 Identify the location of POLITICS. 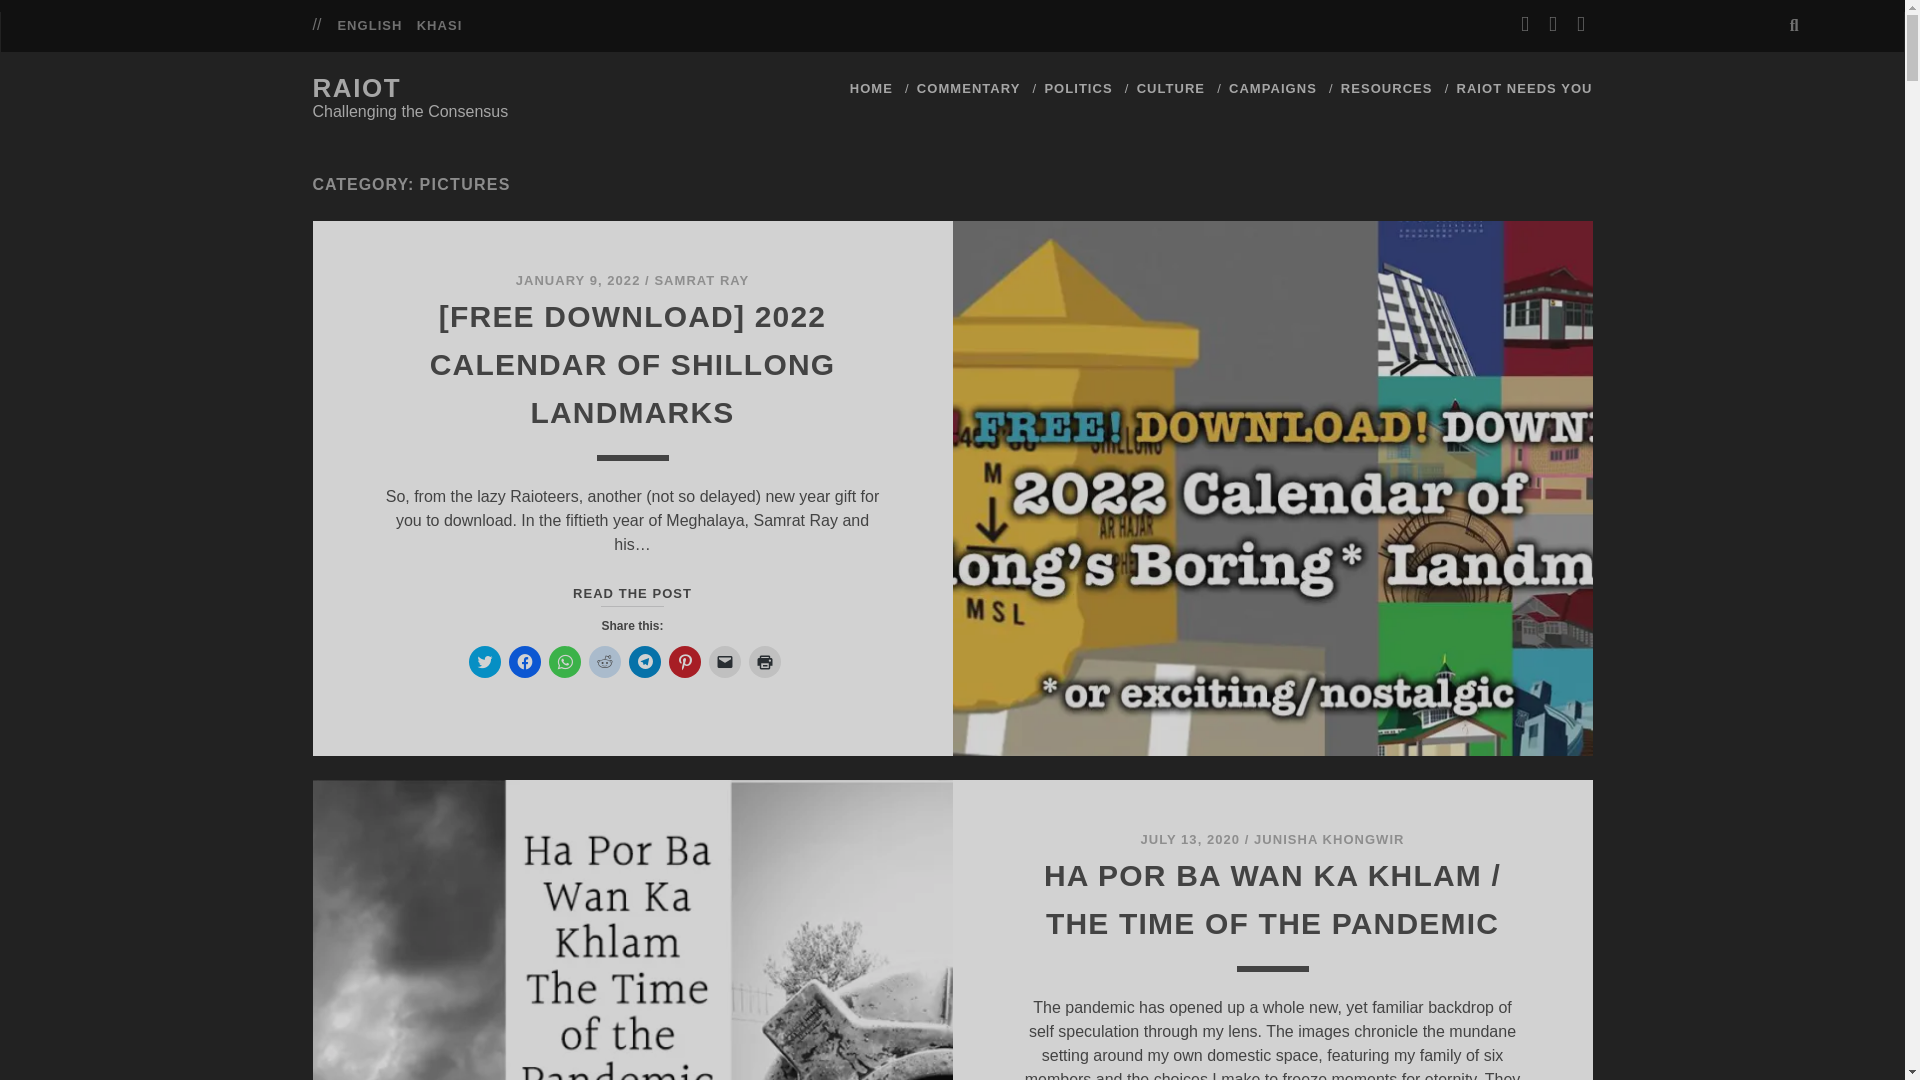
(1078, 88).